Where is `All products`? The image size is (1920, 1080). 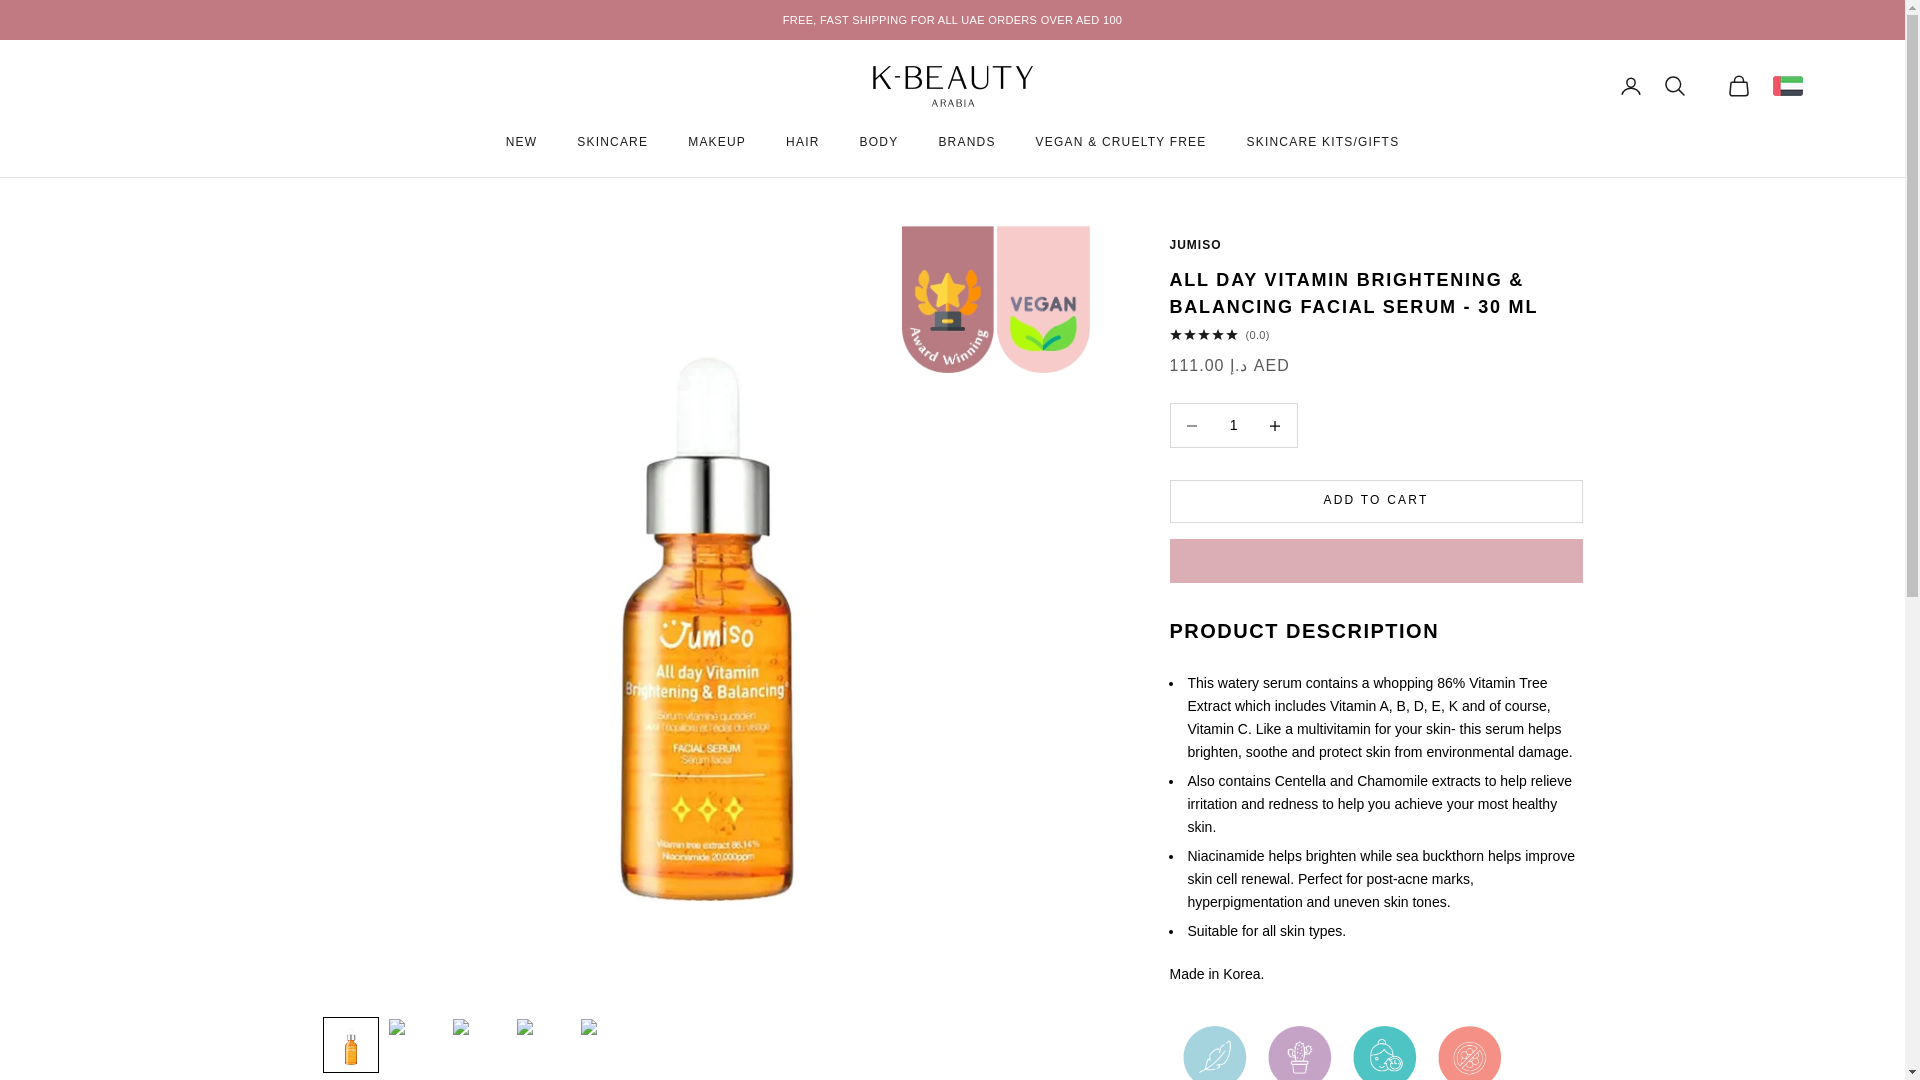
All products is located at coordinates (953, 20).